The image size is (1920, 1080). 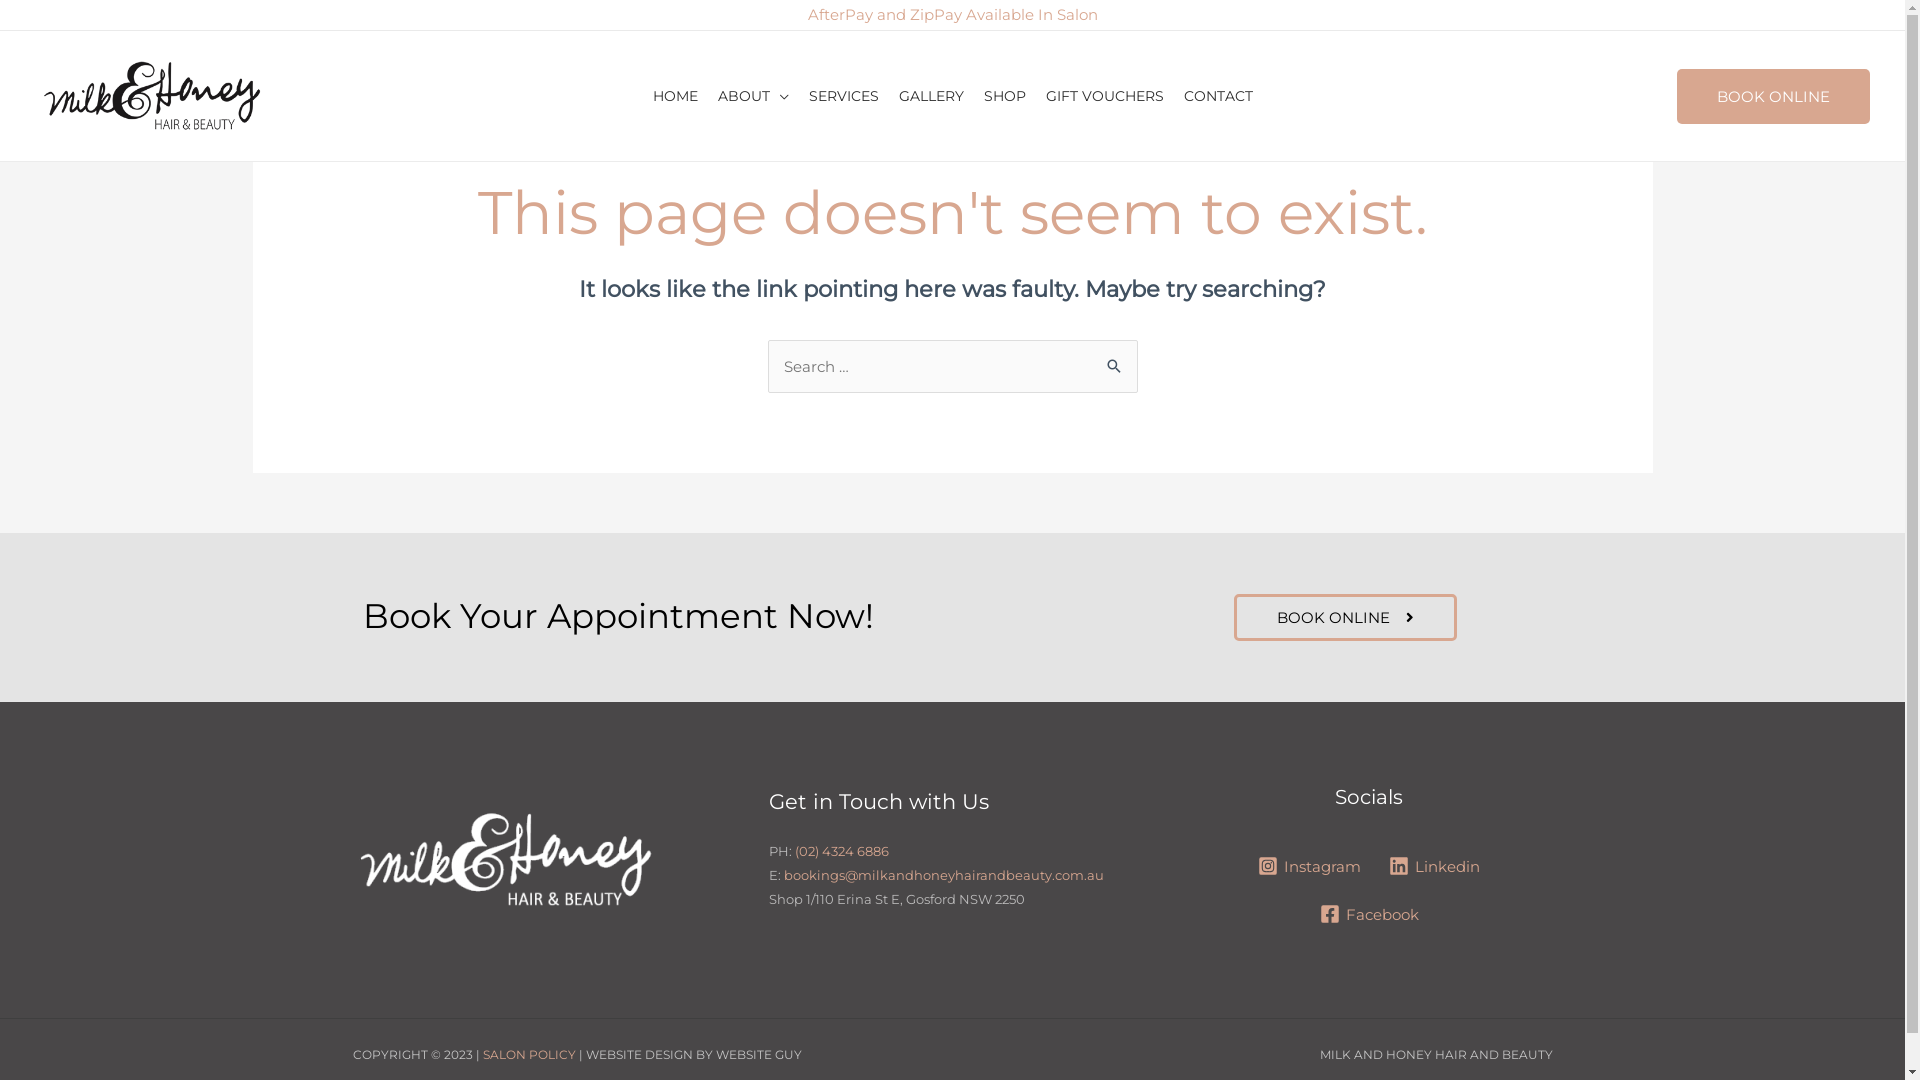 I want to click on Linkedin, so click(x=1434, y=866).